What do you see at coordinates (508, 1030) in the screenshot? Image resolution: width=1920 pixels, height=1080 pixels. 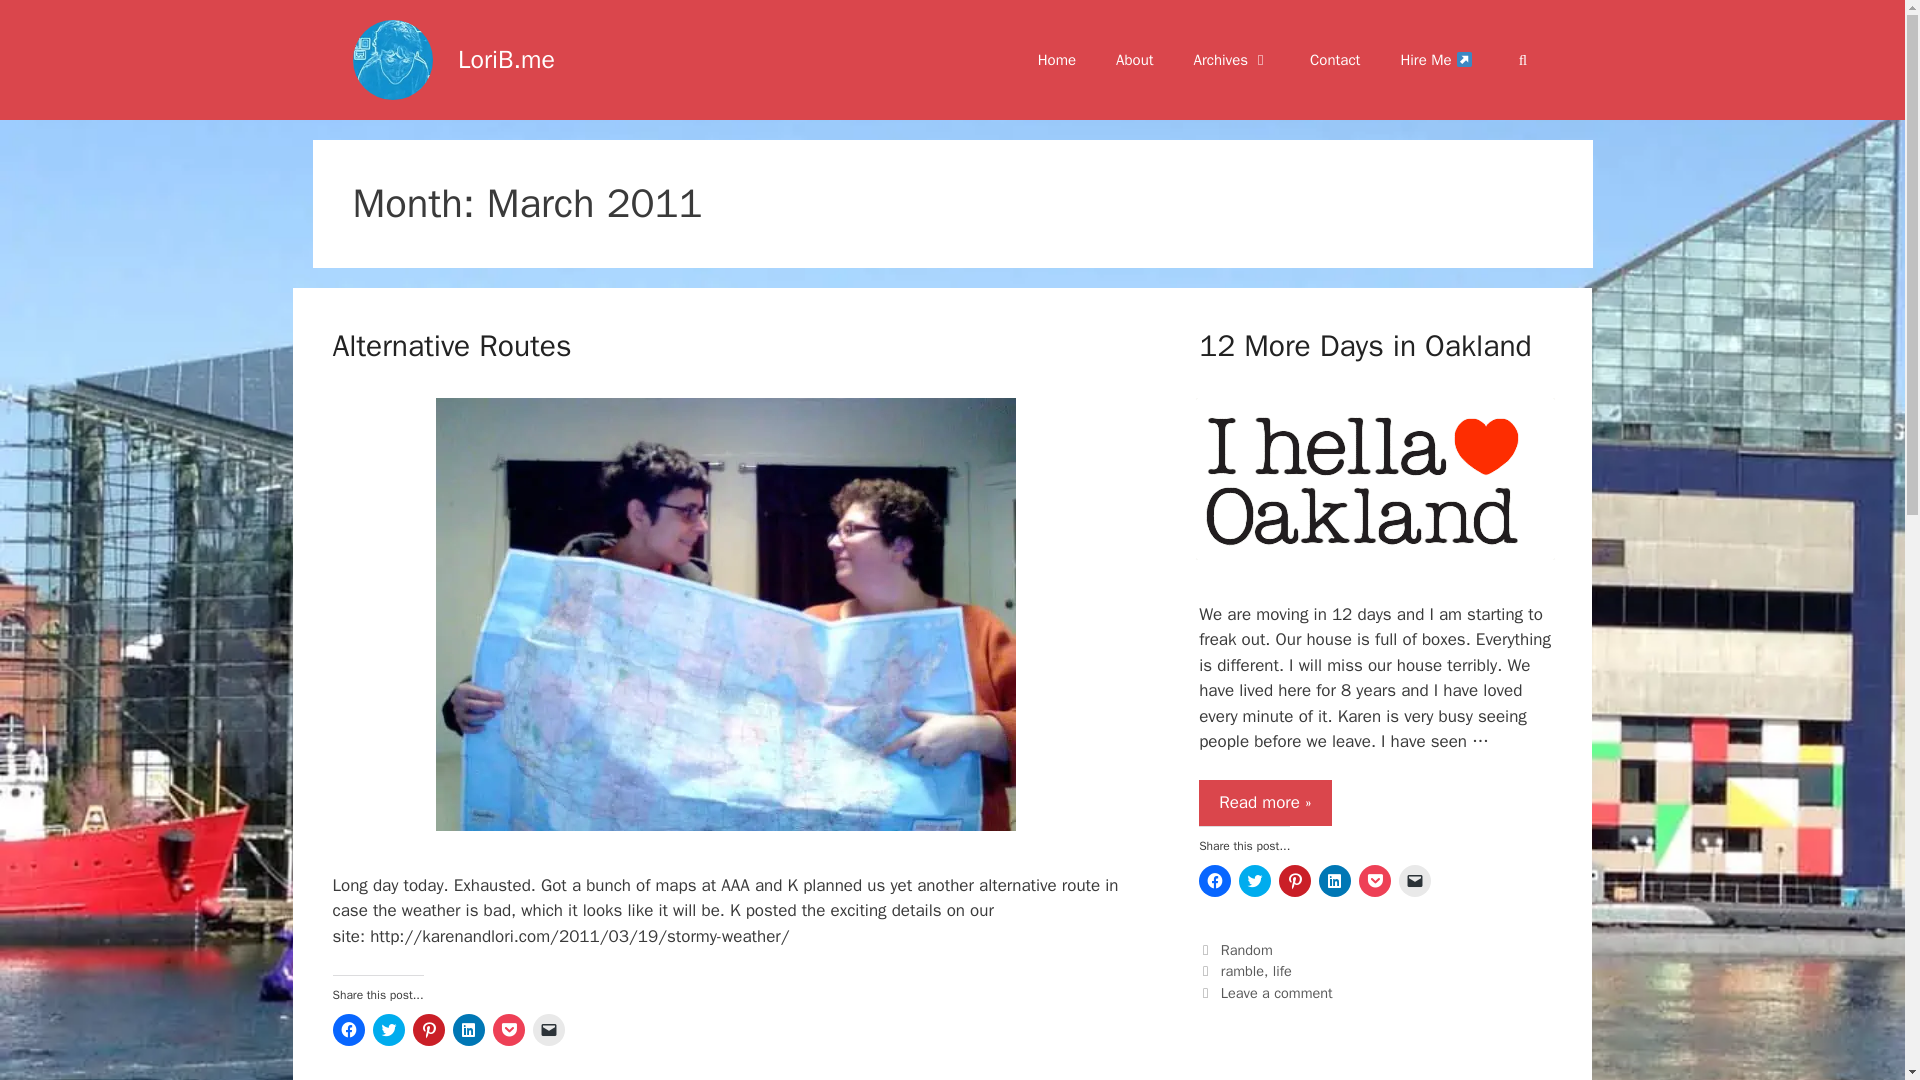 I see `Click to share on Pocket` at bounding box center [508, 1030].